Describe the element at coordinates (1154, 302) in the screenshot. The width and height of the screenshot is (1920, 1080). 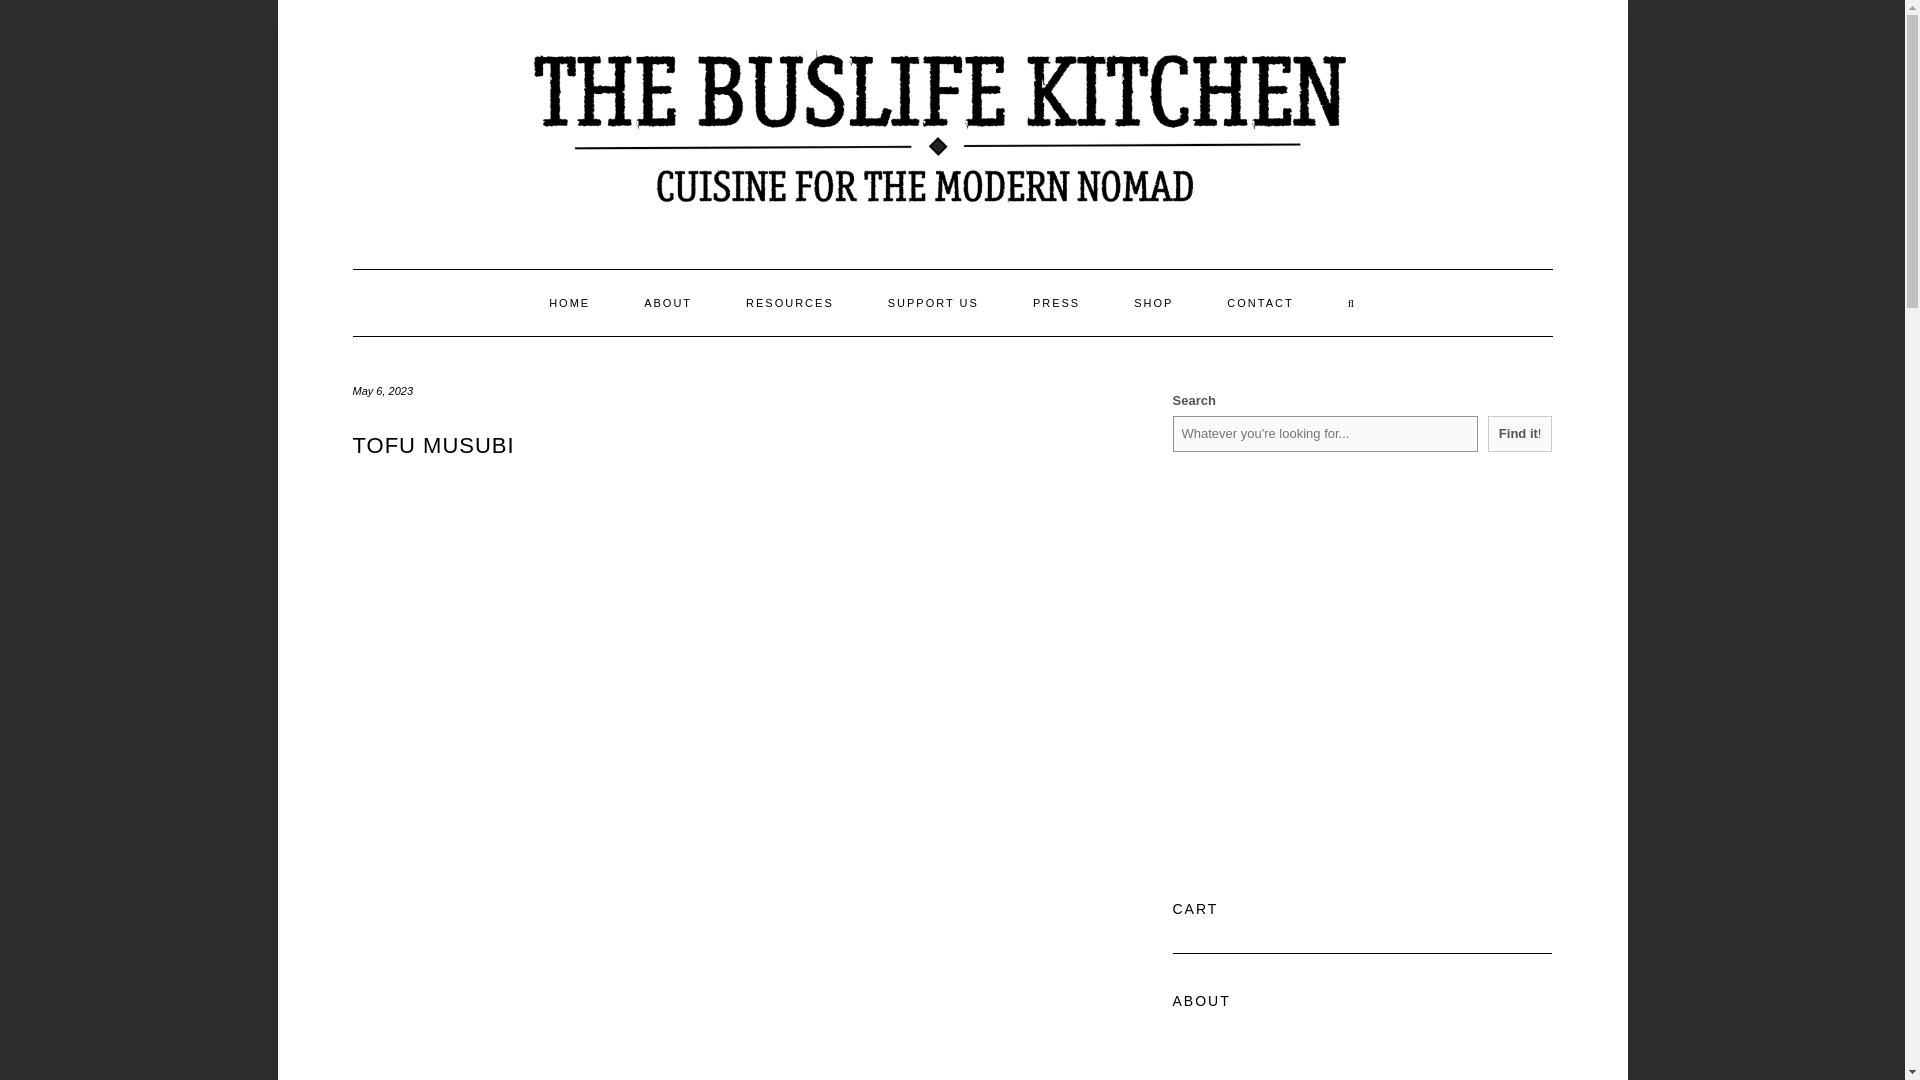
I see `SHOP` at that location.